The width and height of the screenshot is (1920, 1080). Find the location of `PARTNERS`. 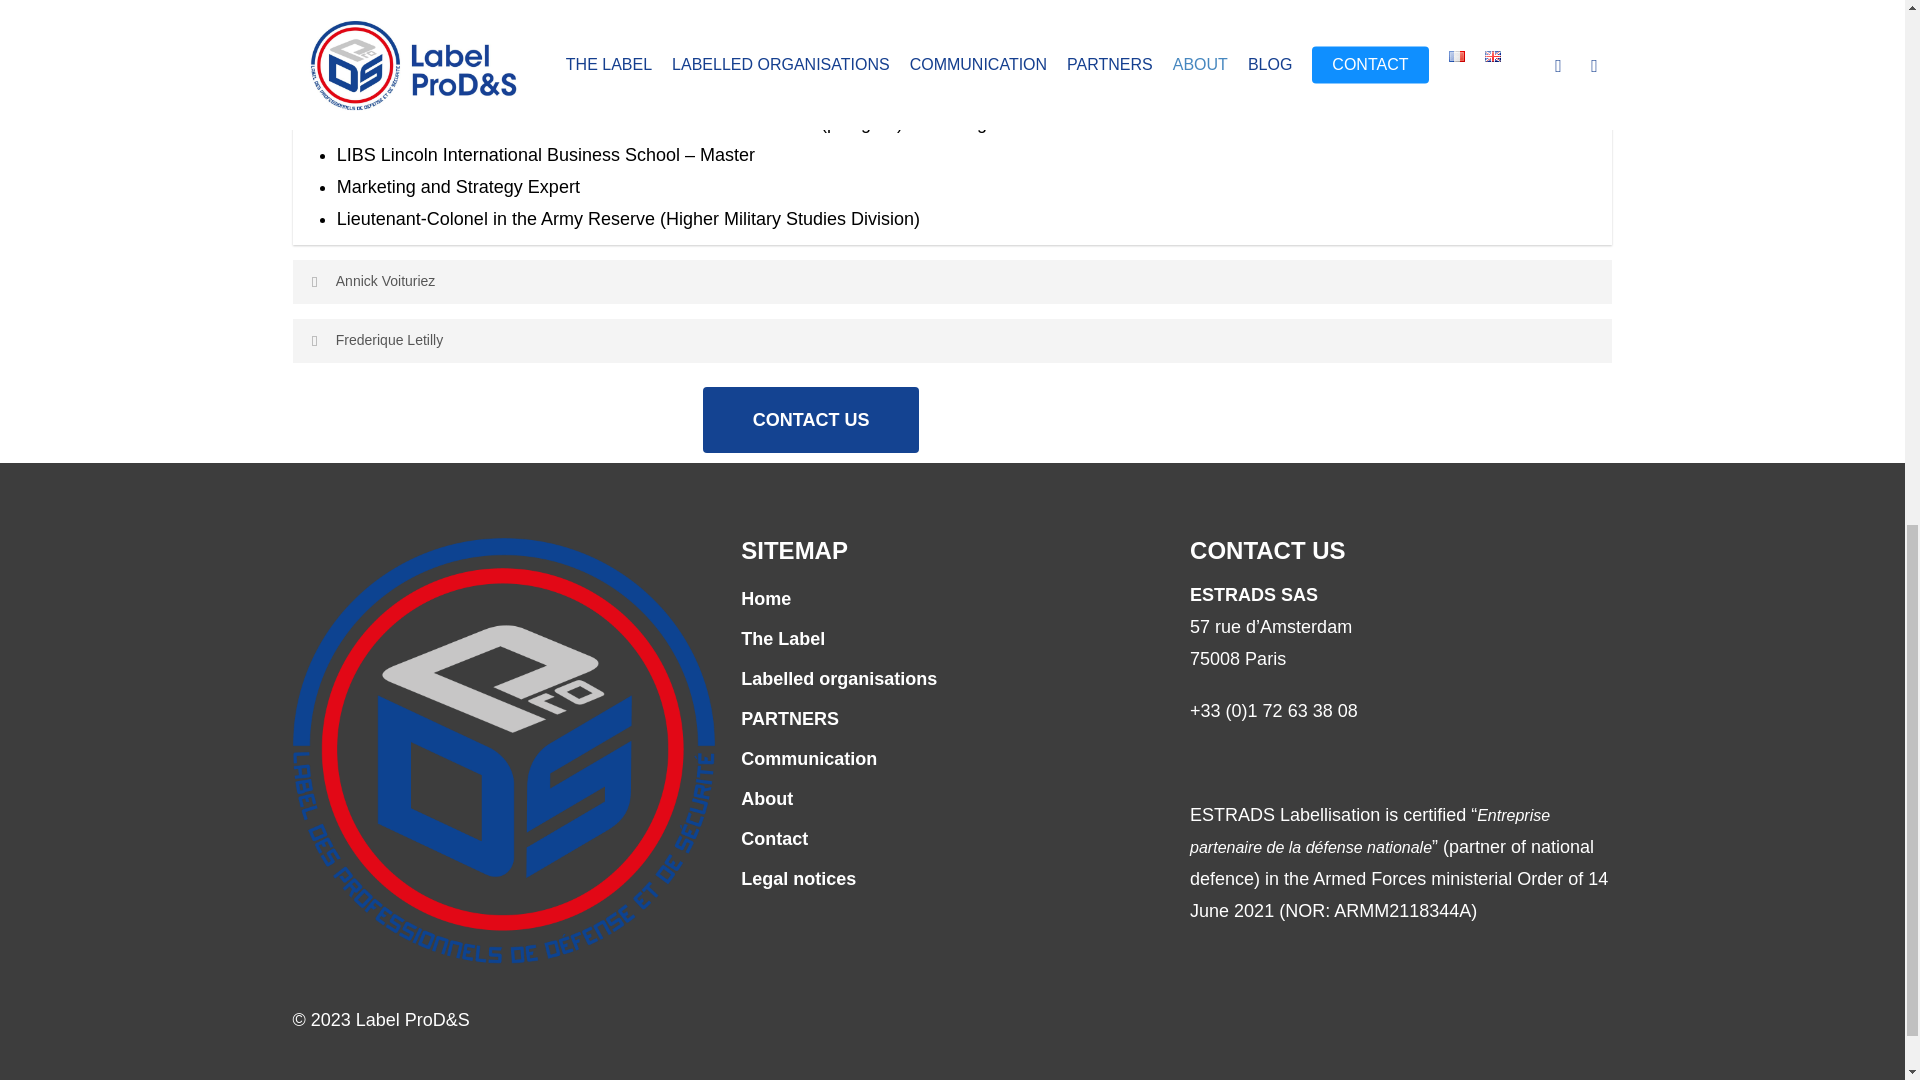

PARTNERS is located at coordinates (952, 719).